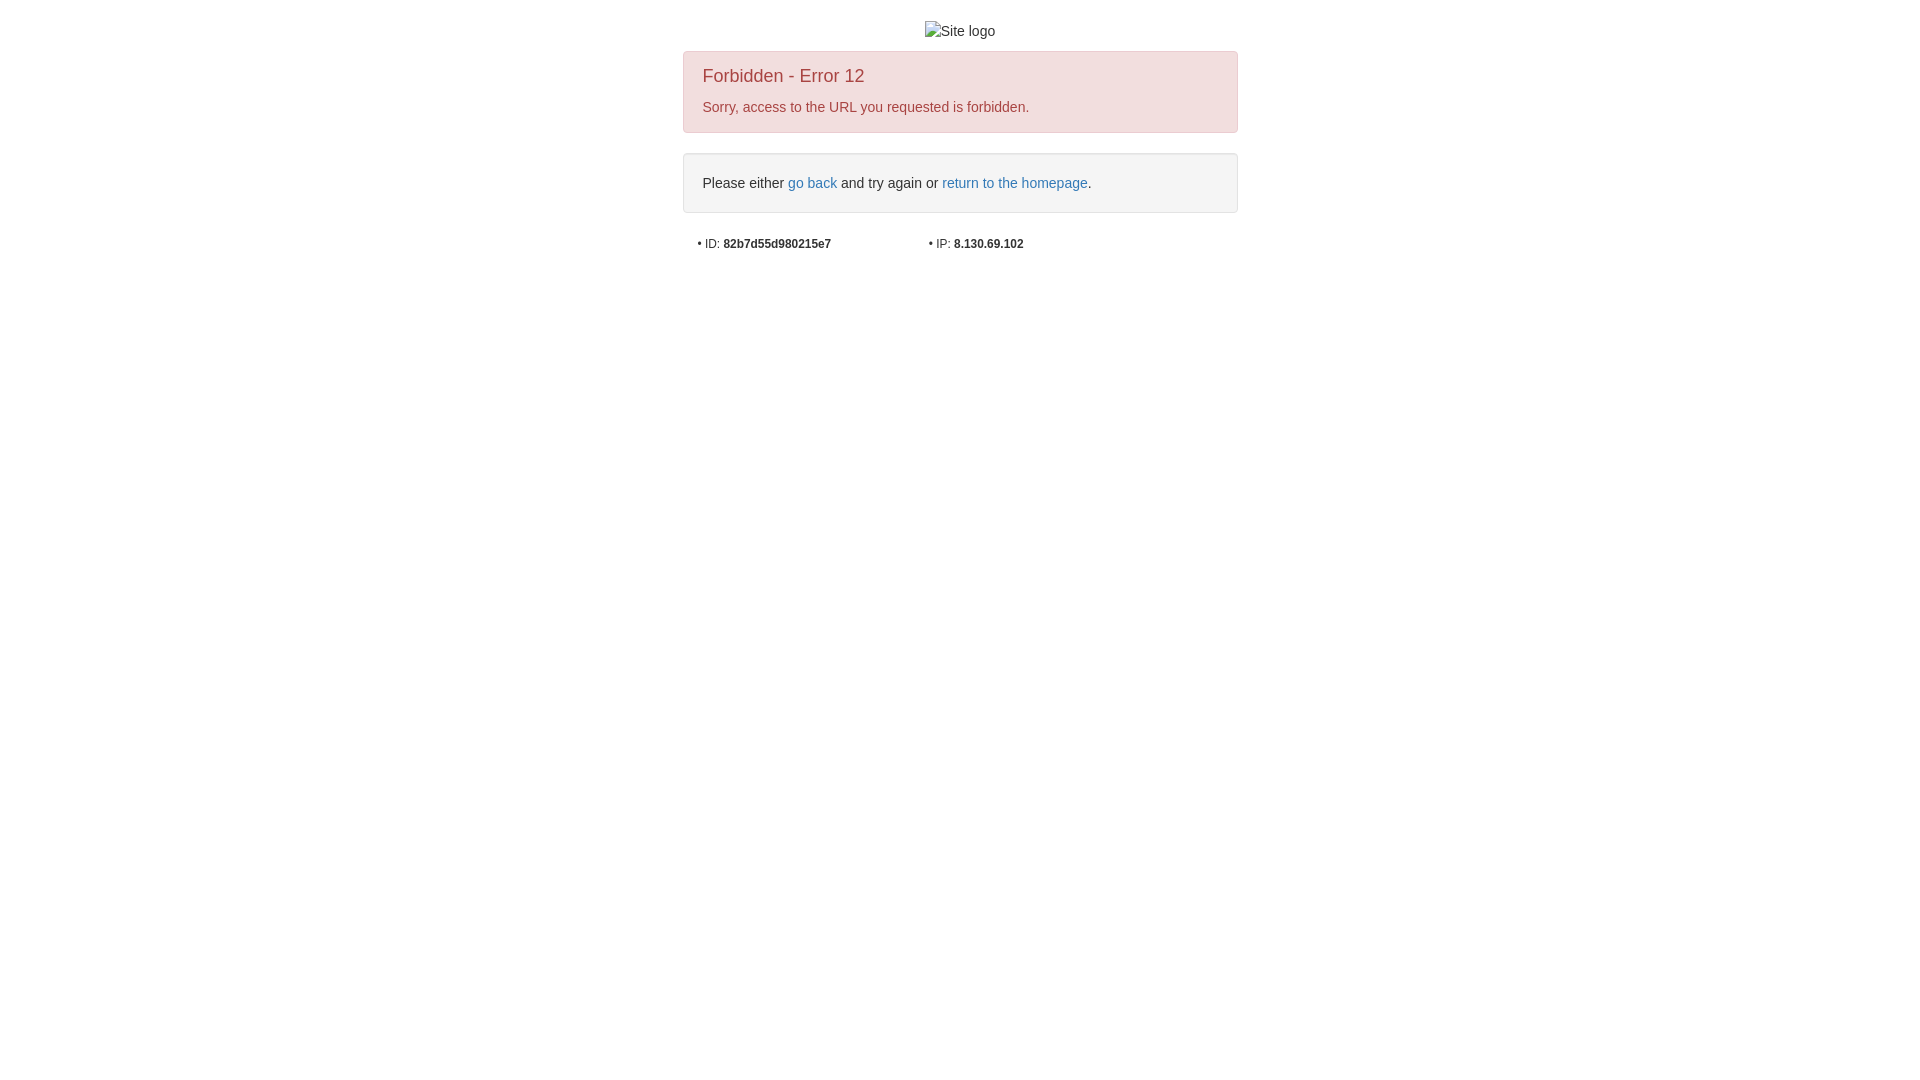 This screenshot has height=1080, width=1920. Describe the element at coordinates (812, 183) in the screenshot. I see `go back` at that location.